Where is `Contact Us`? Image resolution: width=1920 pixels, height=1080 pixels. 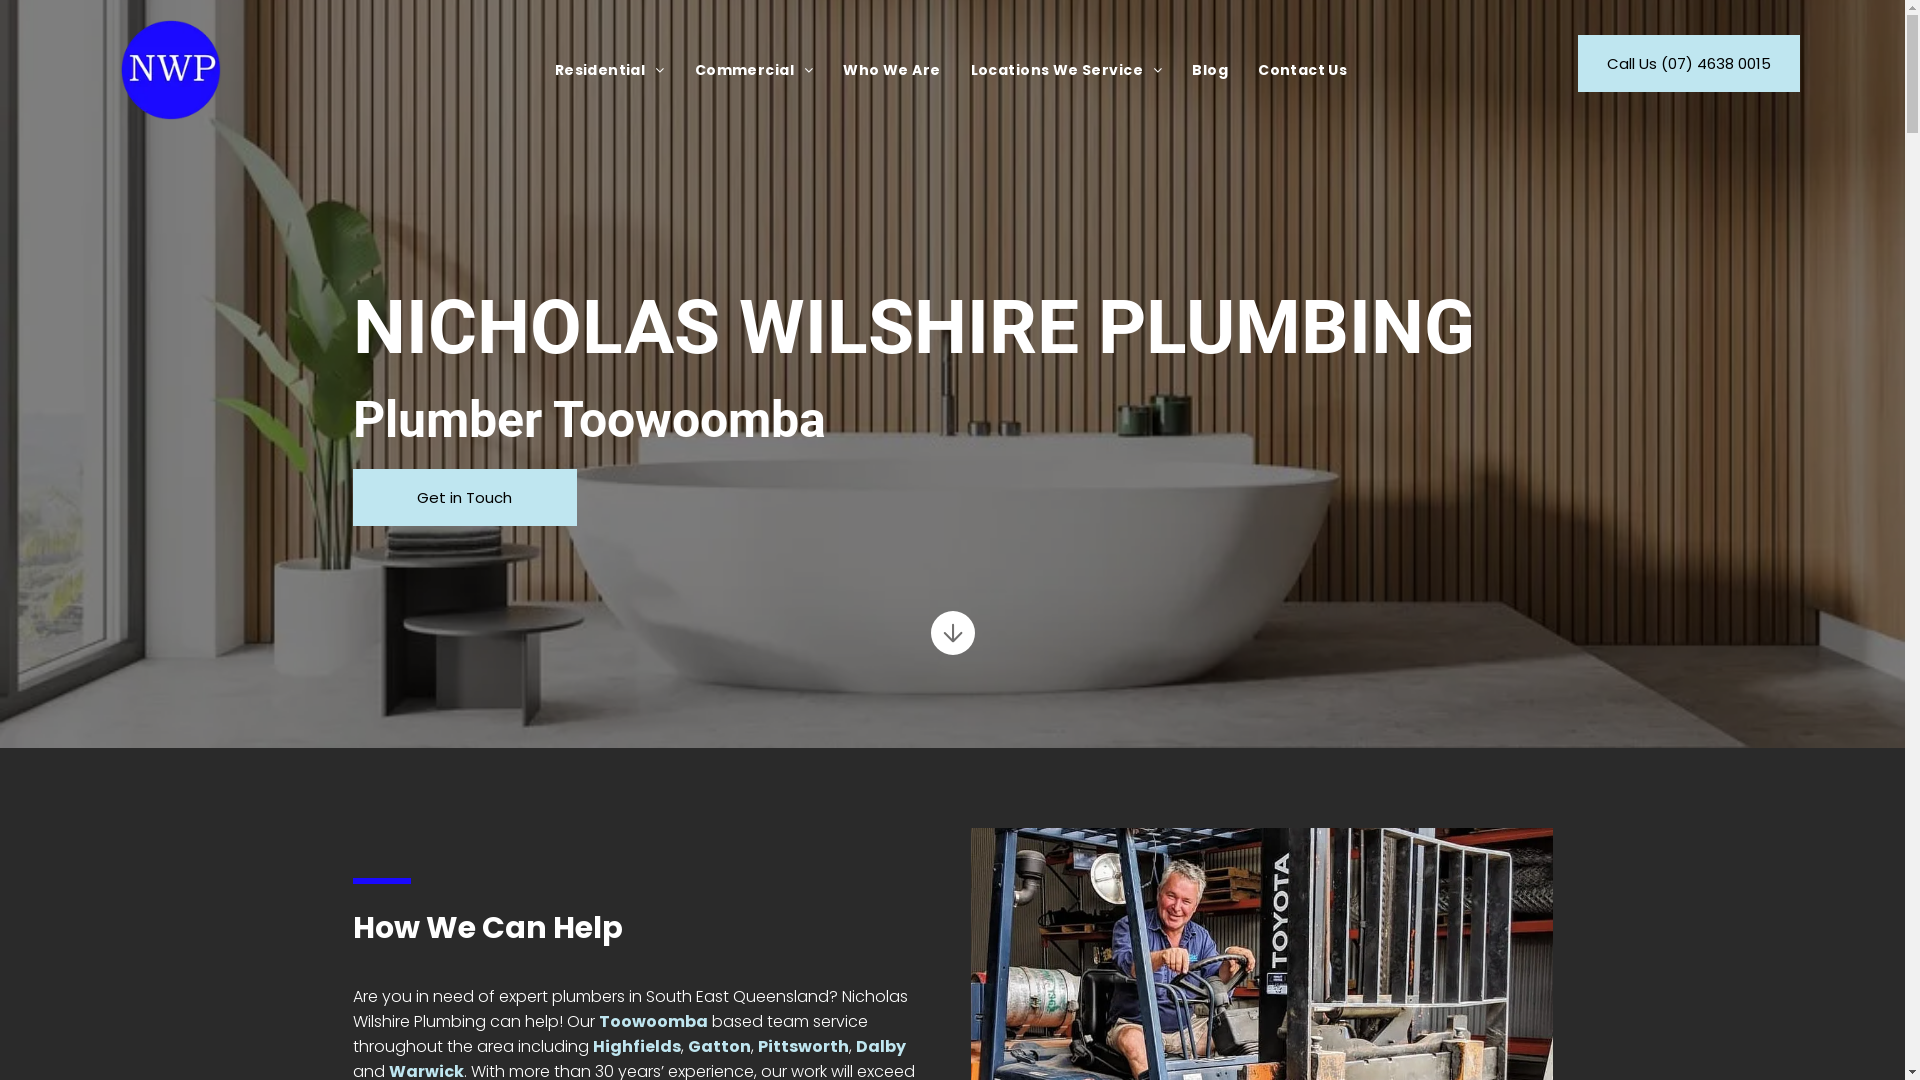 Contact Us is located at coordinates (1302, 70).